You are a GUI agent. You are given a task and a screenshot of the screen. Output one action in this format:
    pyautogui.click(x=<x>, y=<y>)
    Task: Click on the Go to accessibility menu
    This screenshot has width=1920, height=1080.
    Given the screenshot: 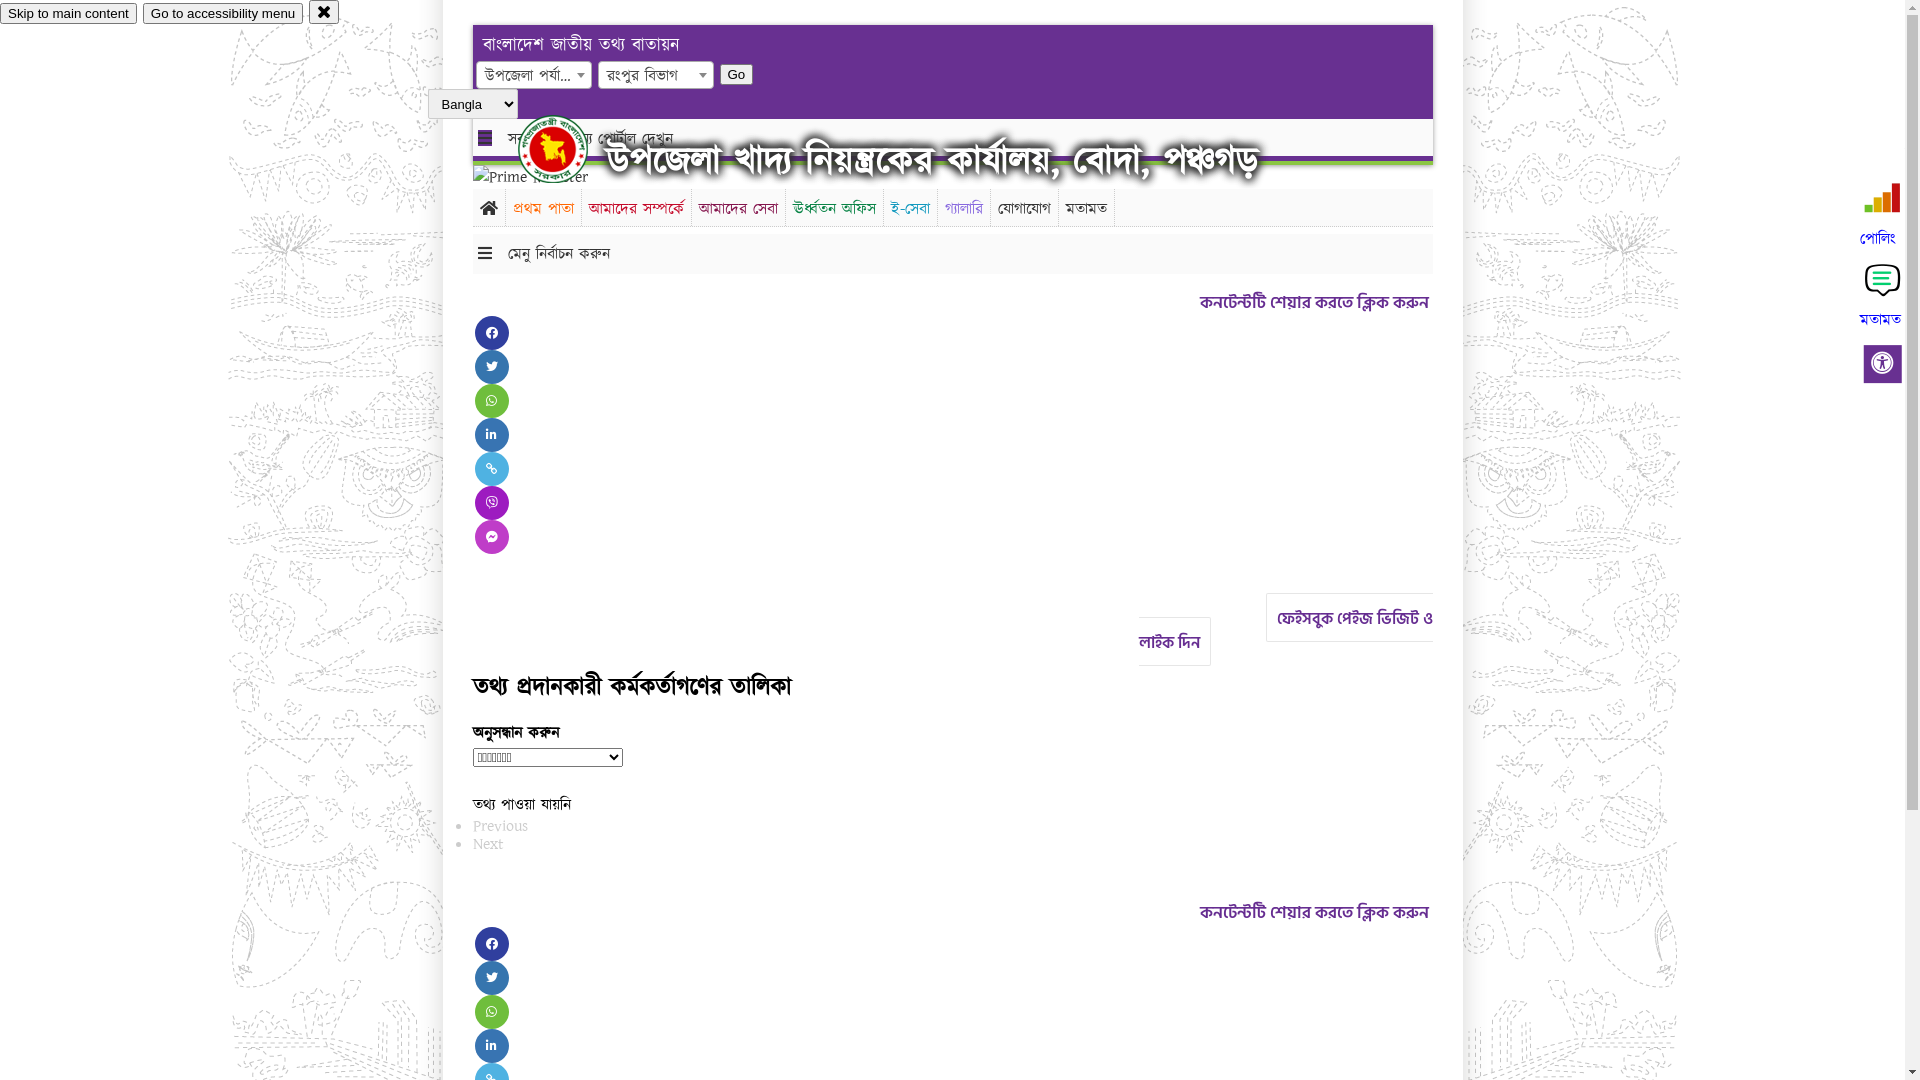 What is the action you would take?
    pyautogui.click(x=223, y=14)
    